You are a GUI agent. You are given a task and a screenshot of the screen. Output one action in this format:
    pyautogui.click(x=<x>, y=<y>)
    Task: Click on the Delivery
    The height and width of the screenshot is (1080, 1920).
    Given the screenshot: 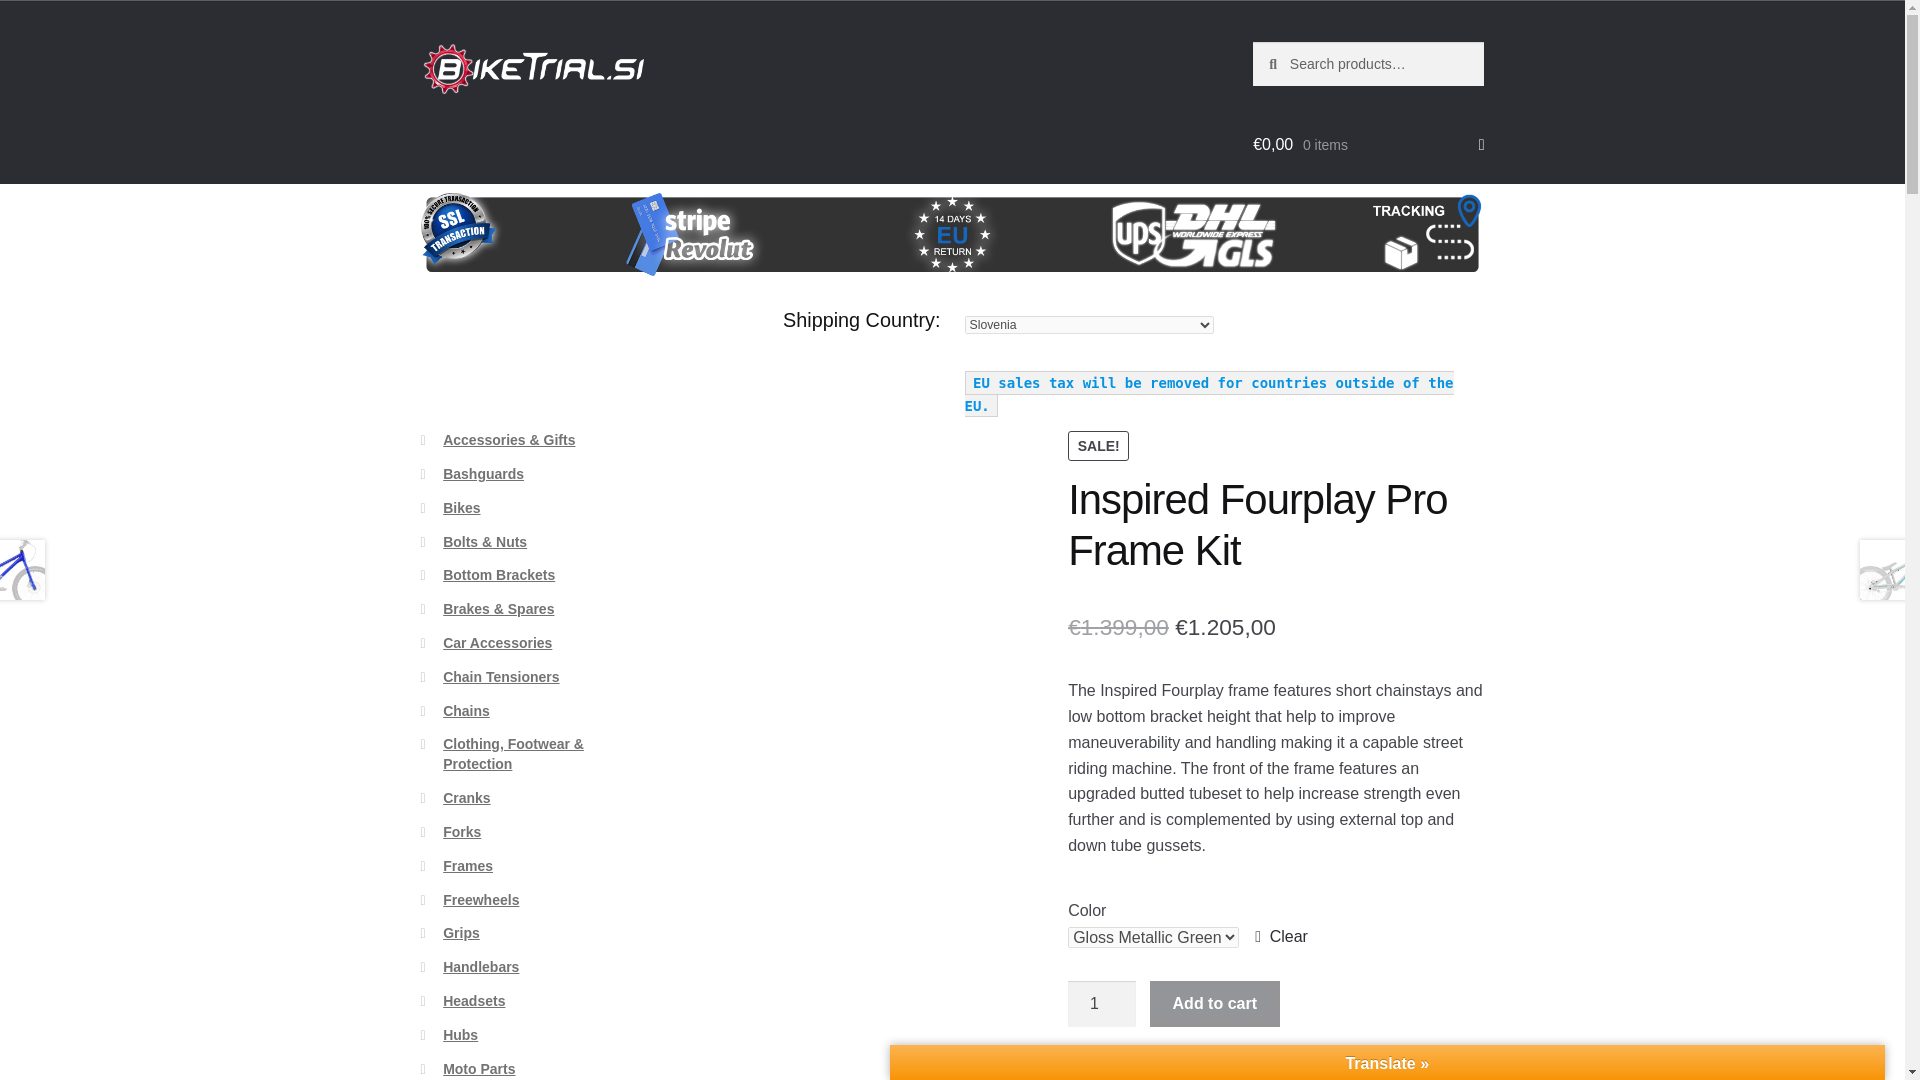 What is the action you would take?
    pyautogui.click(x=754, y=142)
    